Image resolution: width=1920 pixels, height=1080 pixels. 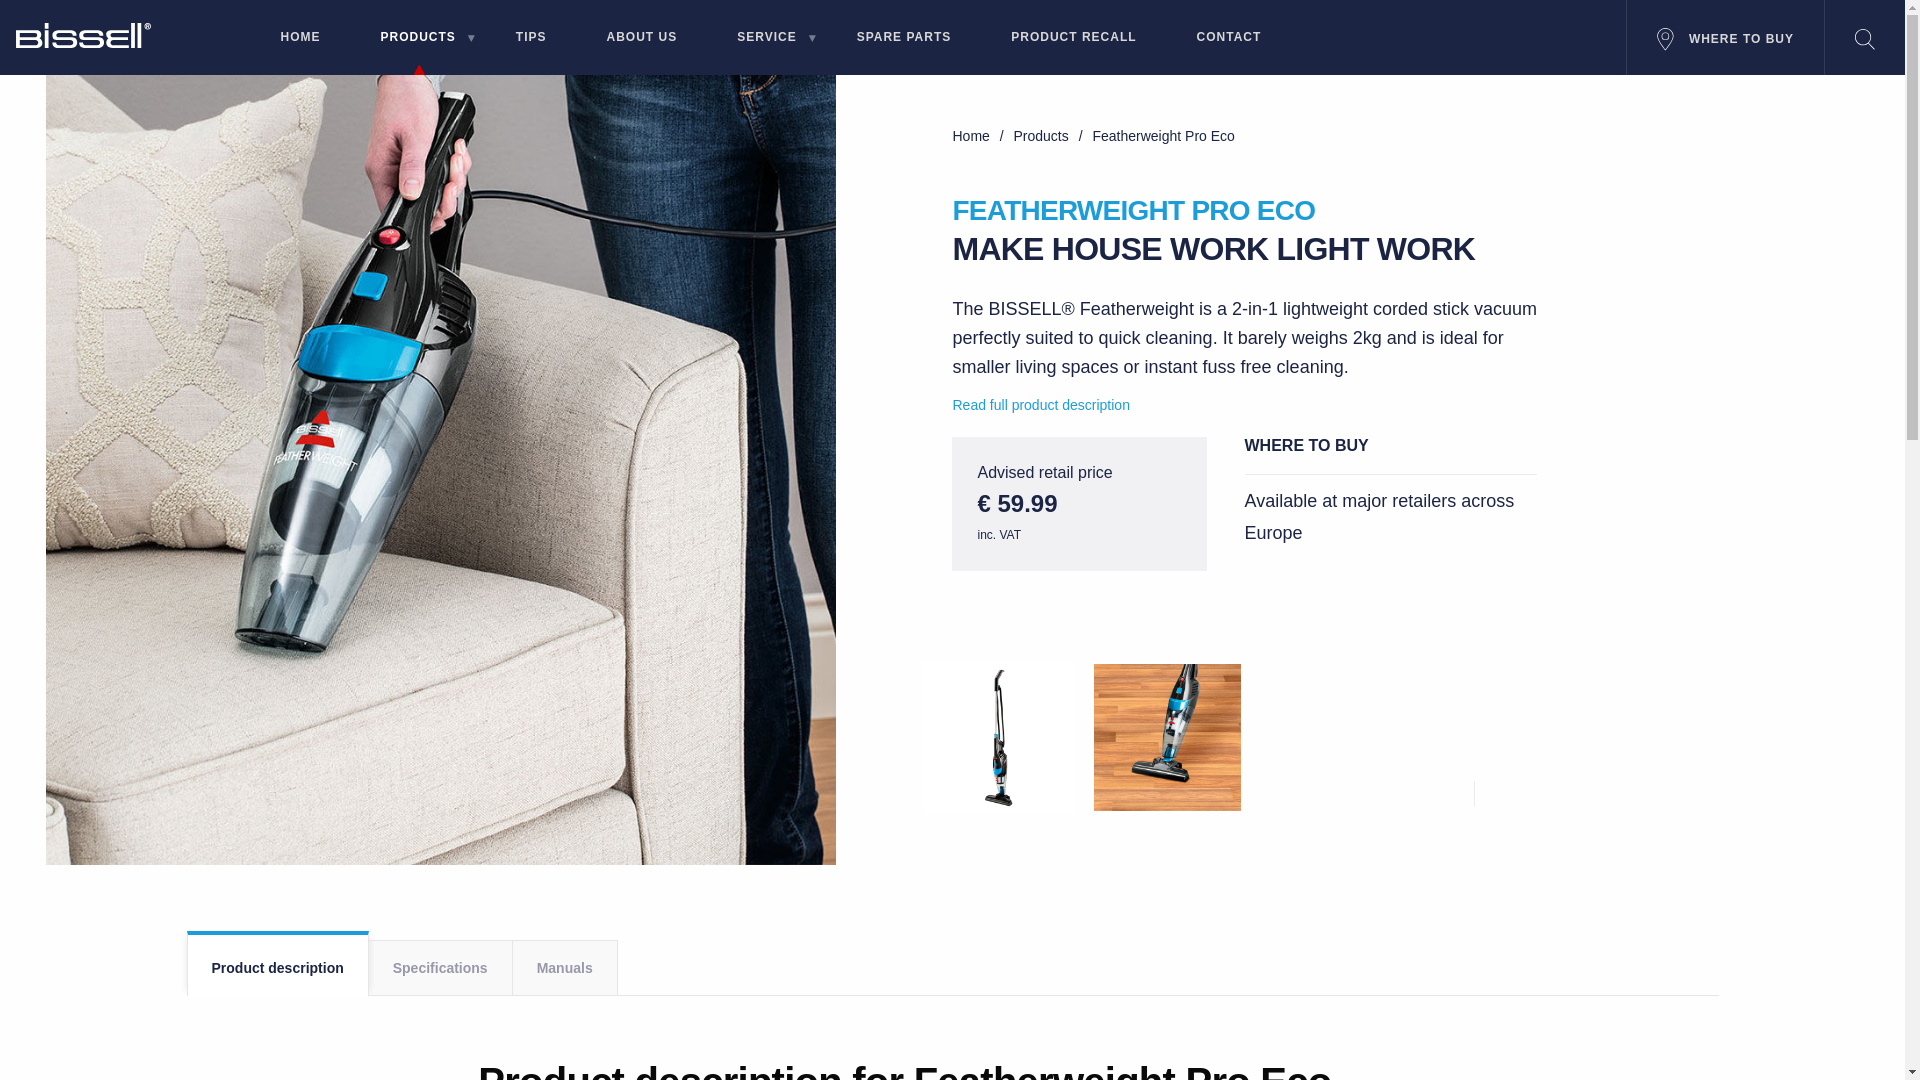 What do you see at coordinates (531, 41) in the screenshot?
I see `TIPS` at bounding box center [531, 41].